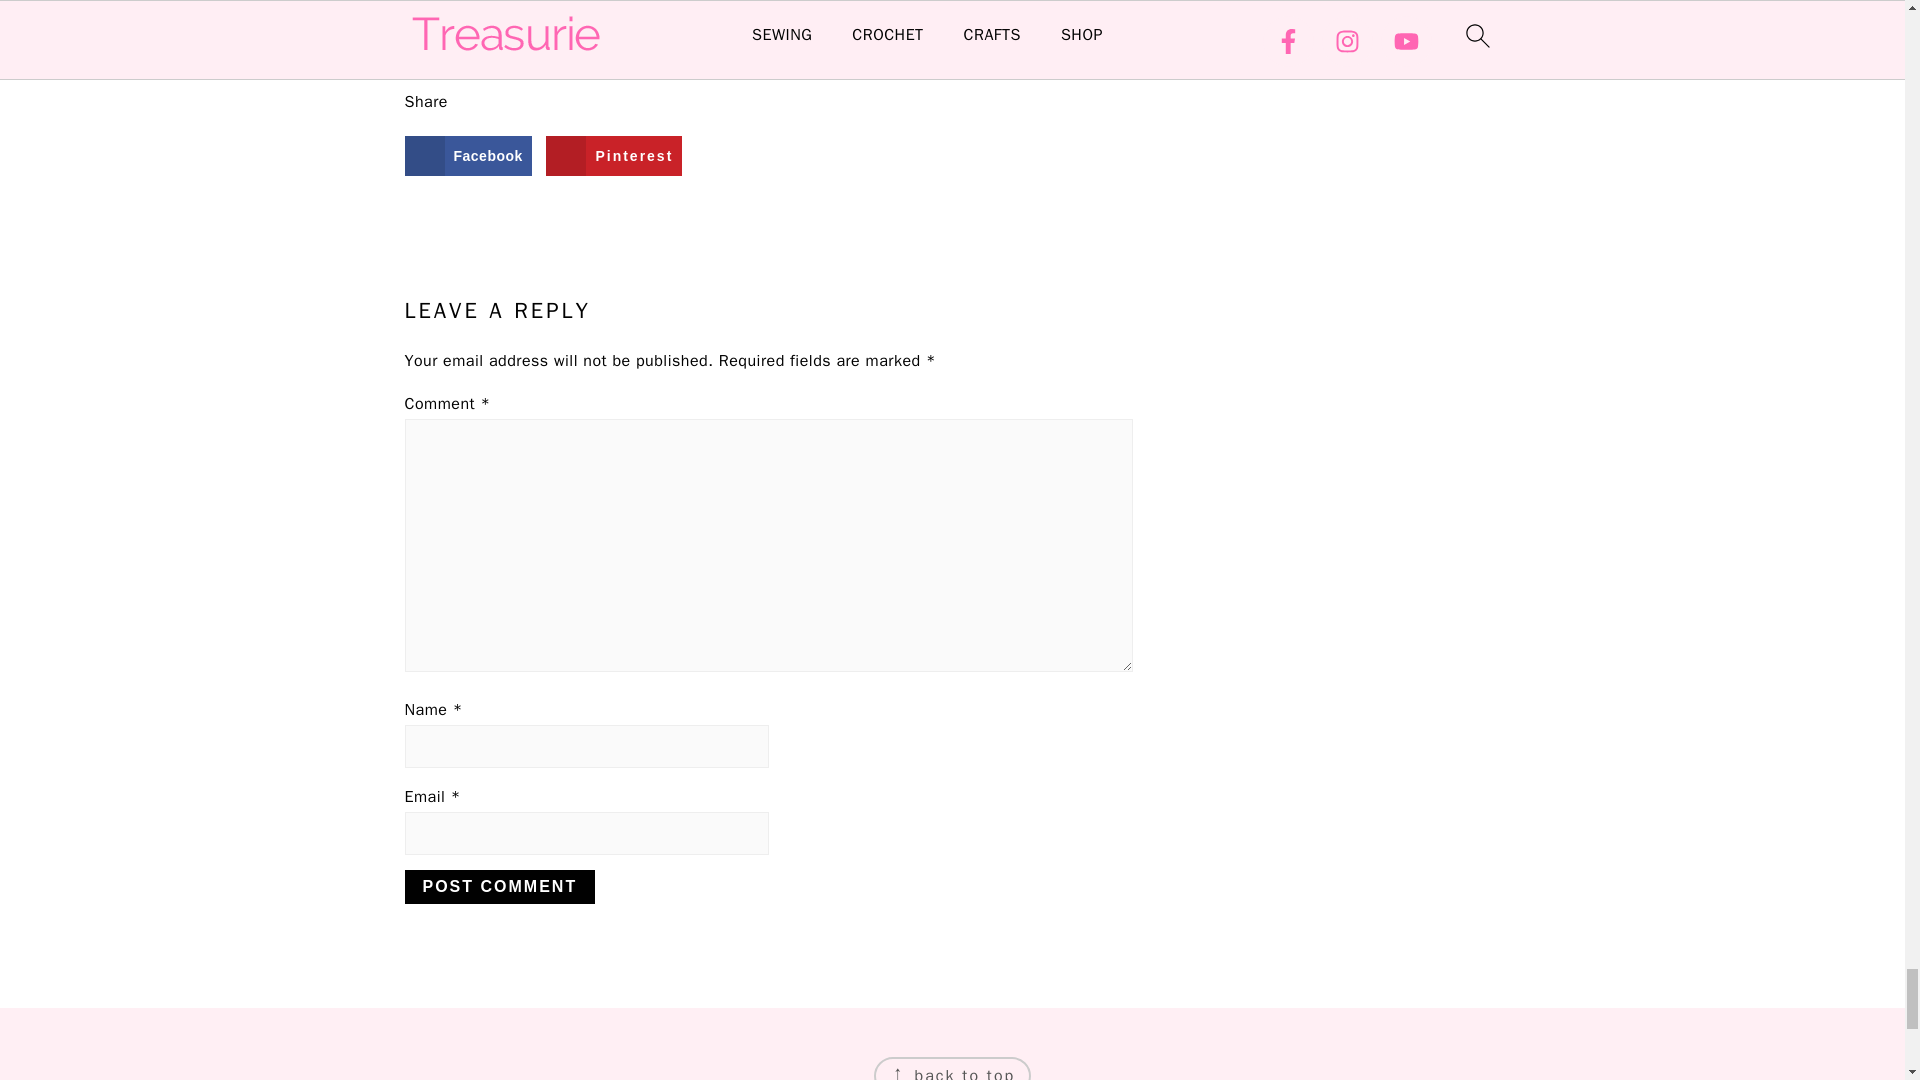  Describe the element at coordinates (499, 886) in the screenshot. I see `Post Comment` at that location.